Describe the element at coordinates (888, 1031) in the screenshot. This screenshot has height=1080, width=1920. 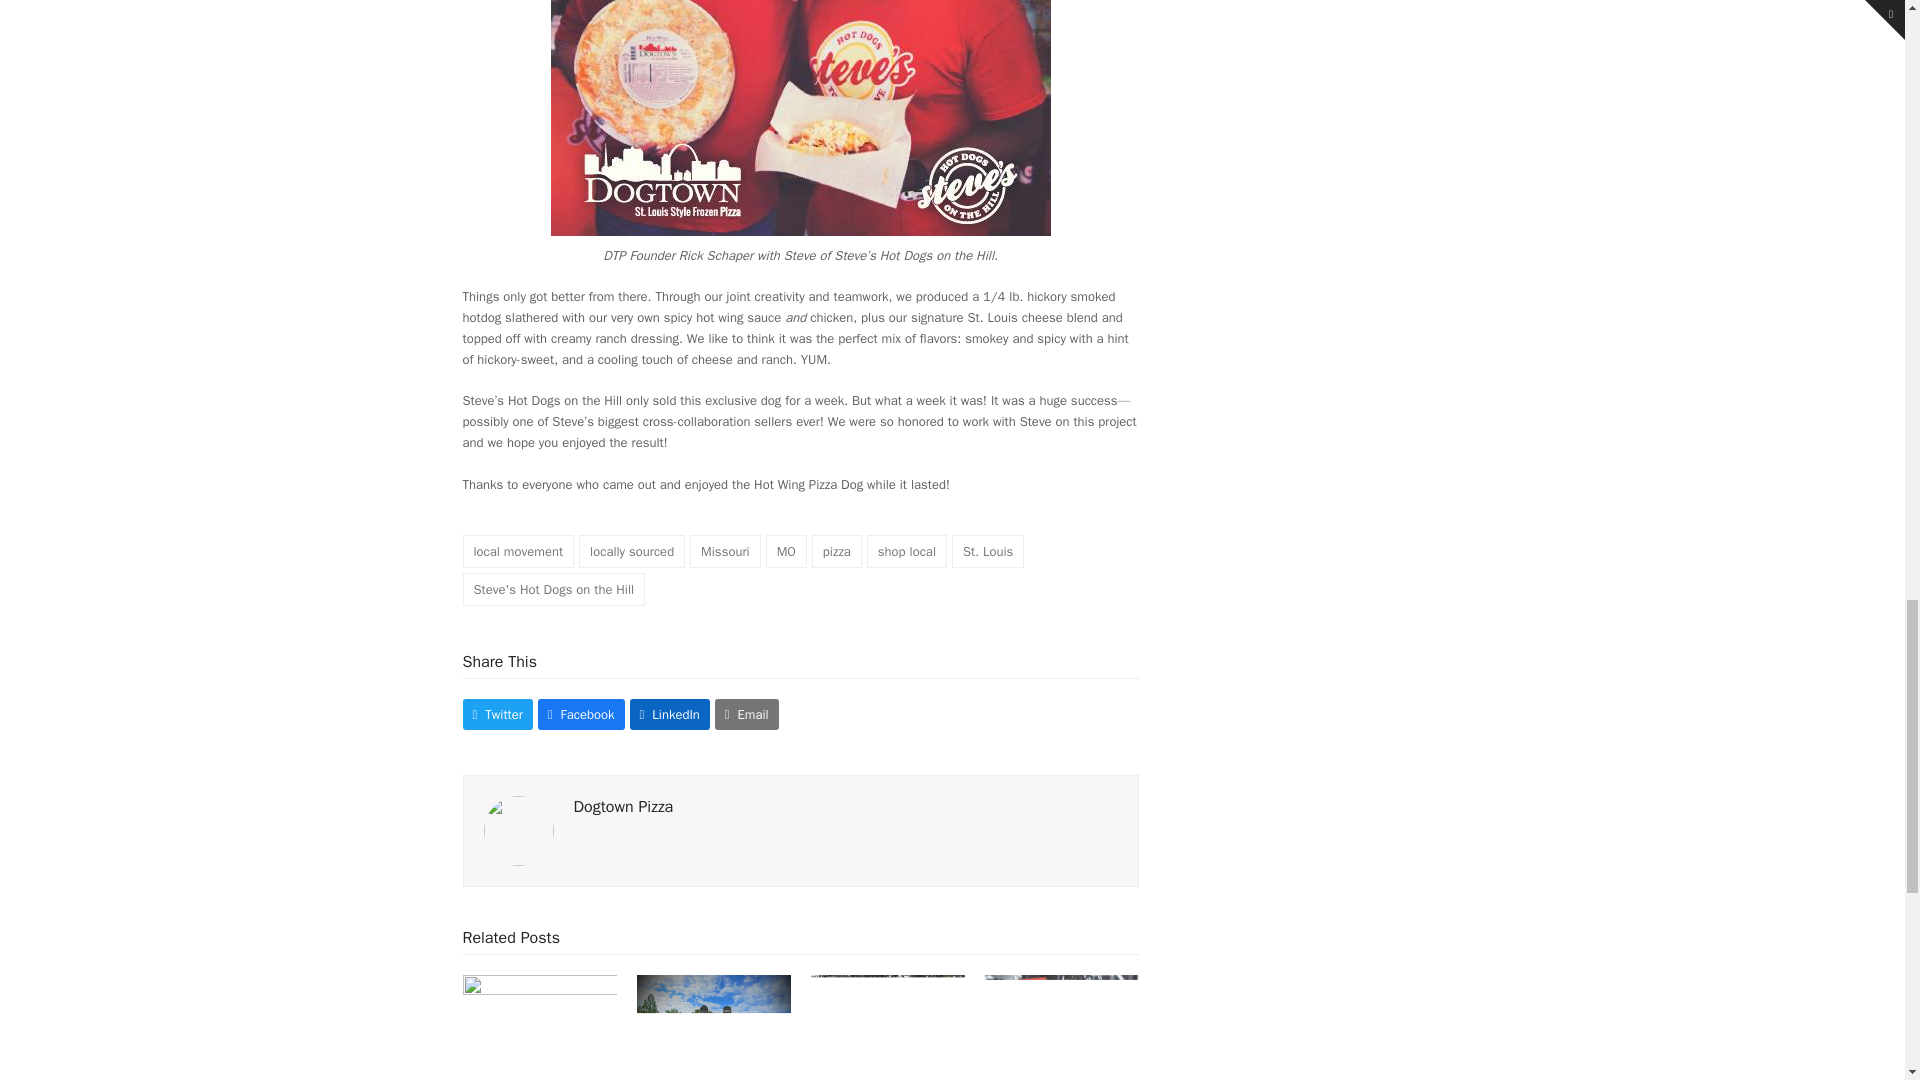
I see `The History of Dogtown, St. Louis` at that location.